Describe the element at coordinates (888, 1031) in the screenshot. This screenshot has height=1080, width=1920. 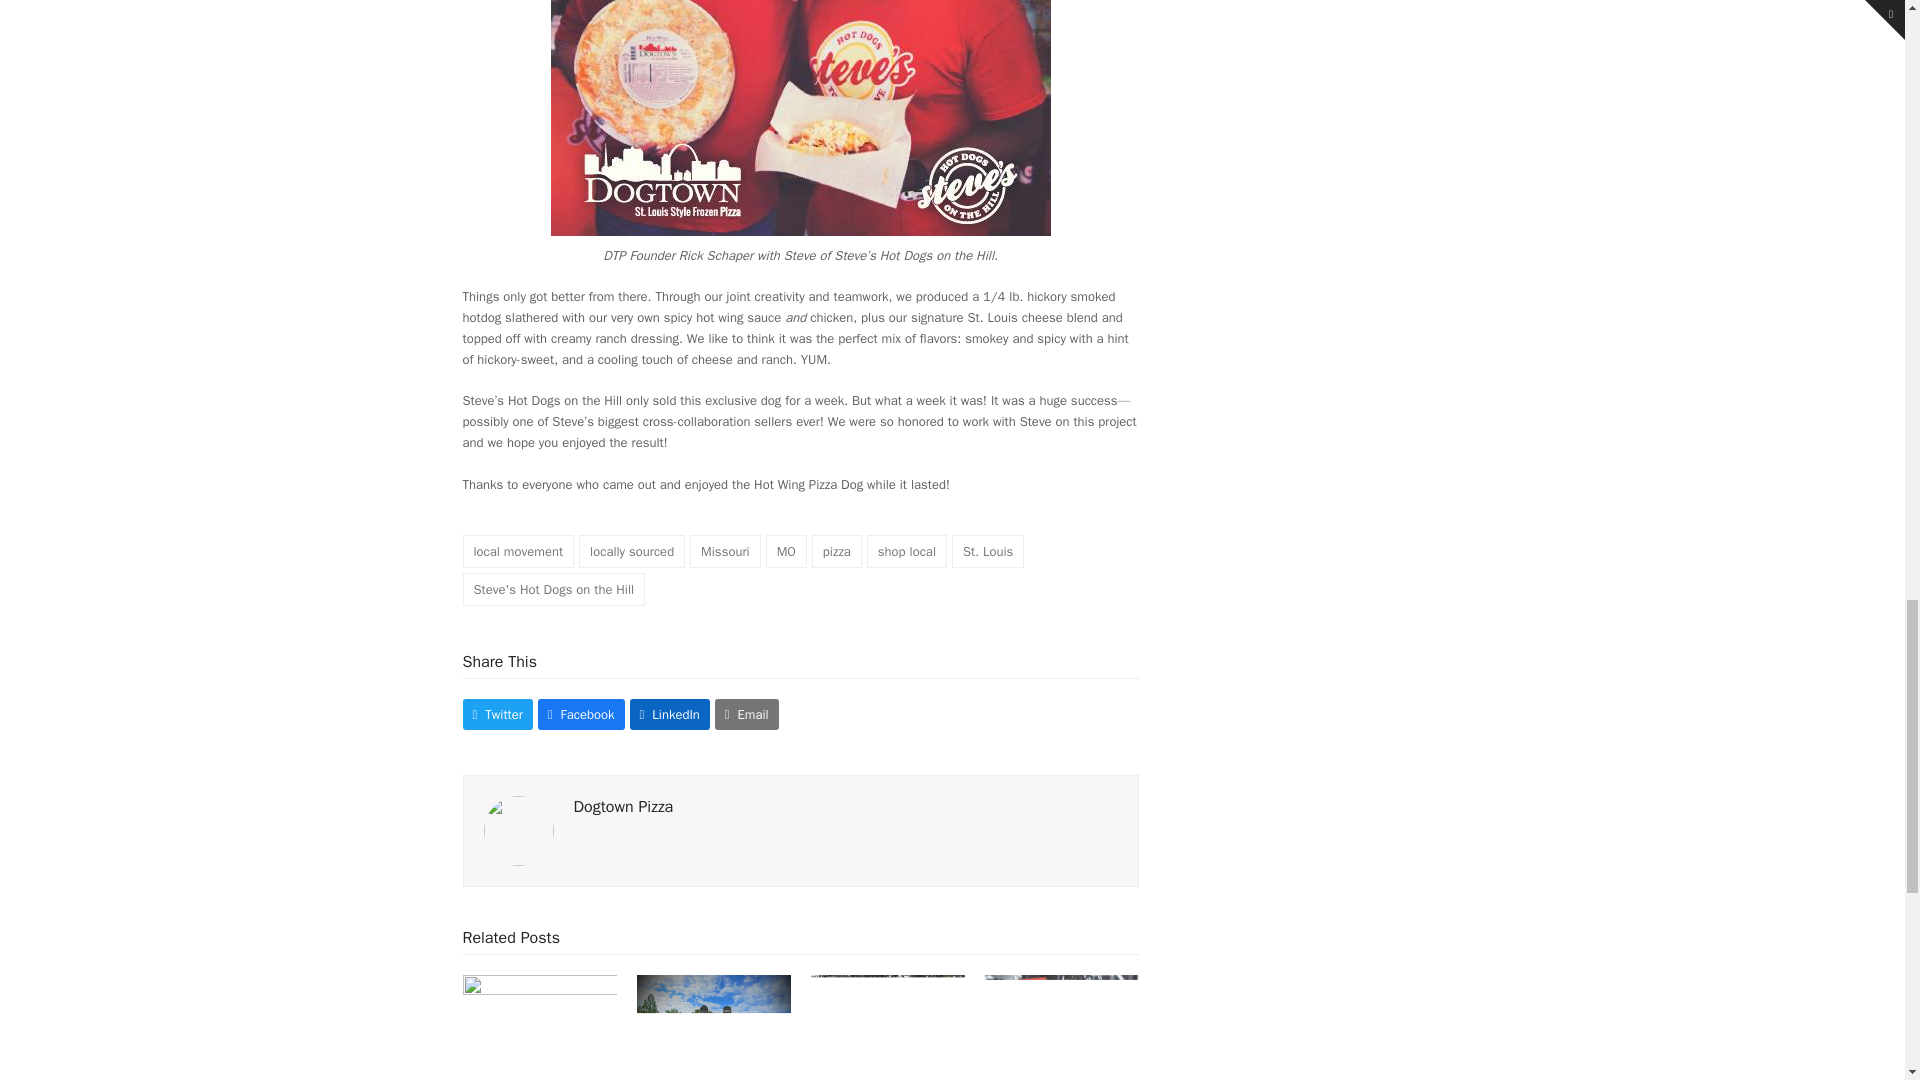
I see `The History of Dogtown, St. Louis` at that location.